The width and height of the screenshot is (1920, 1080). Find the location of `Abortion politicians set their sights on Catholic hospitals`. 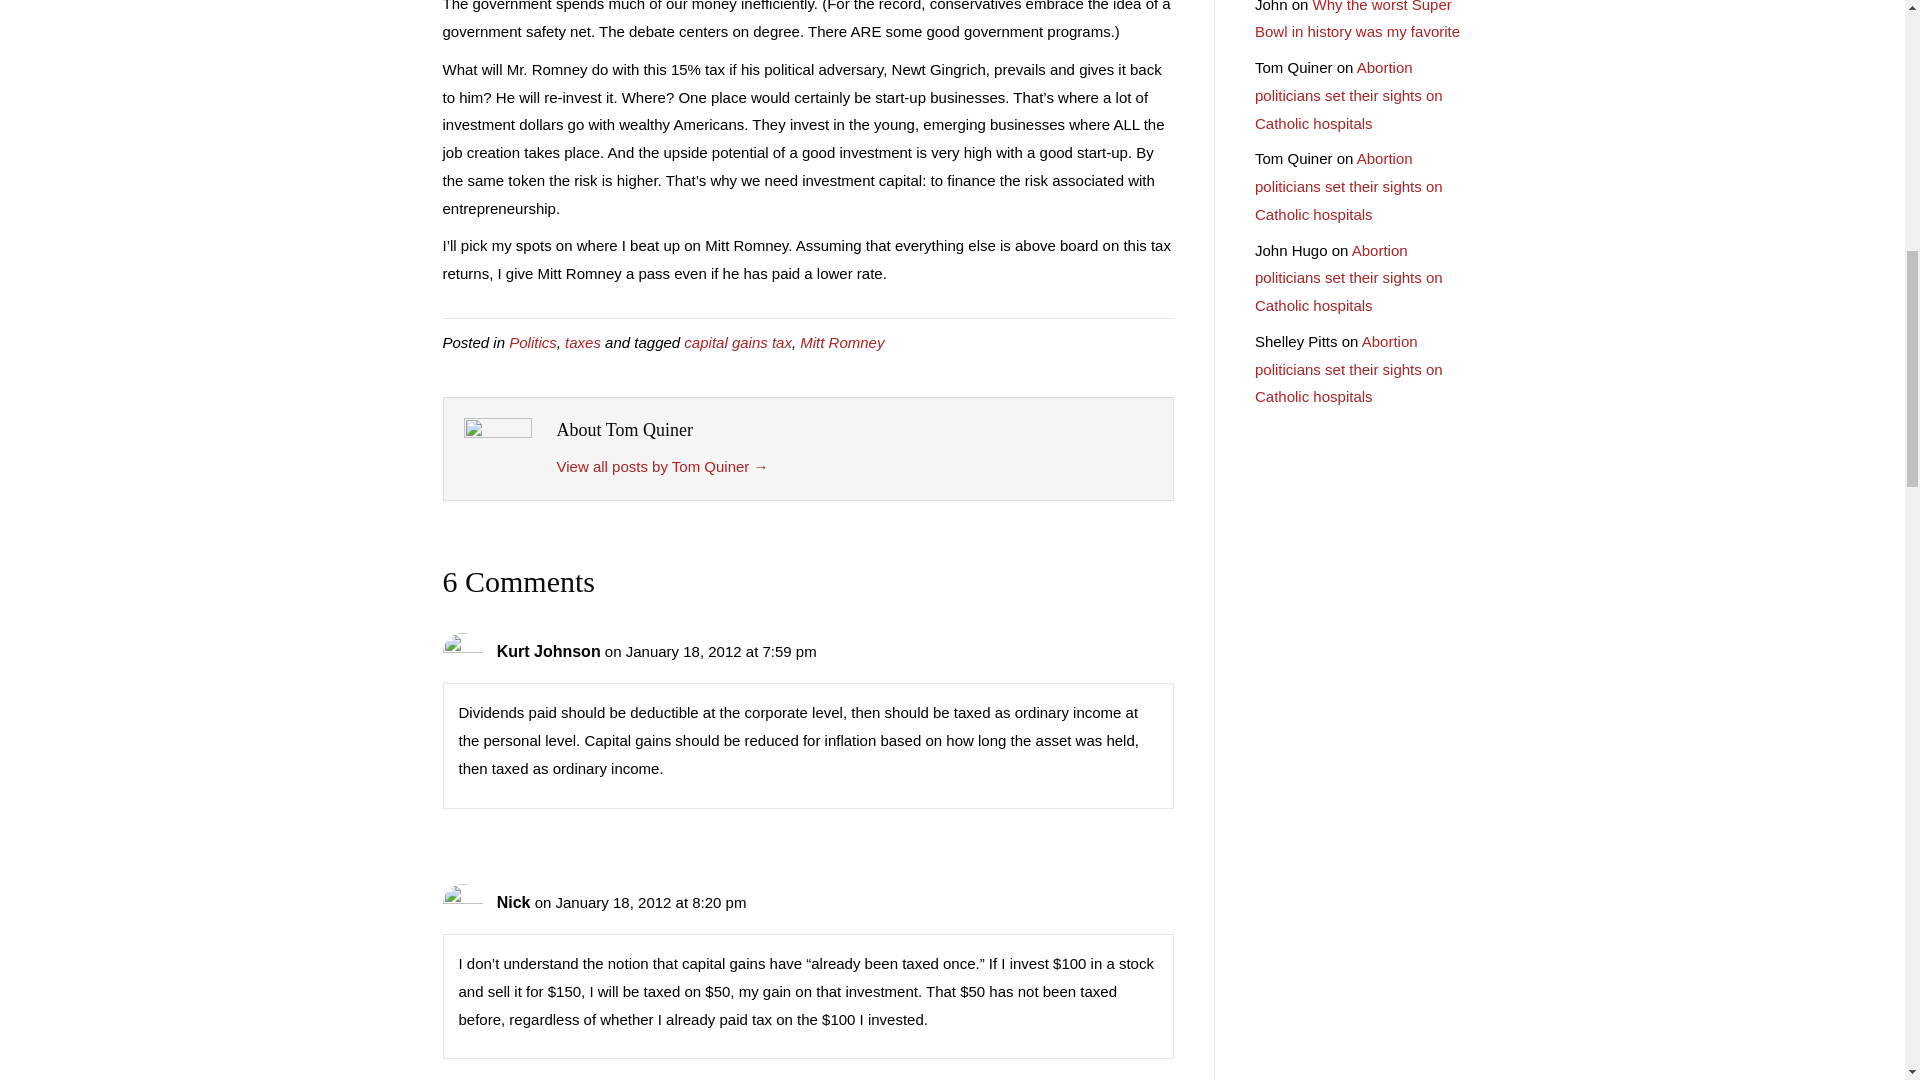

Abortion politicians set their sights on Catholic hospitals is located at coordinates (1349, 369).